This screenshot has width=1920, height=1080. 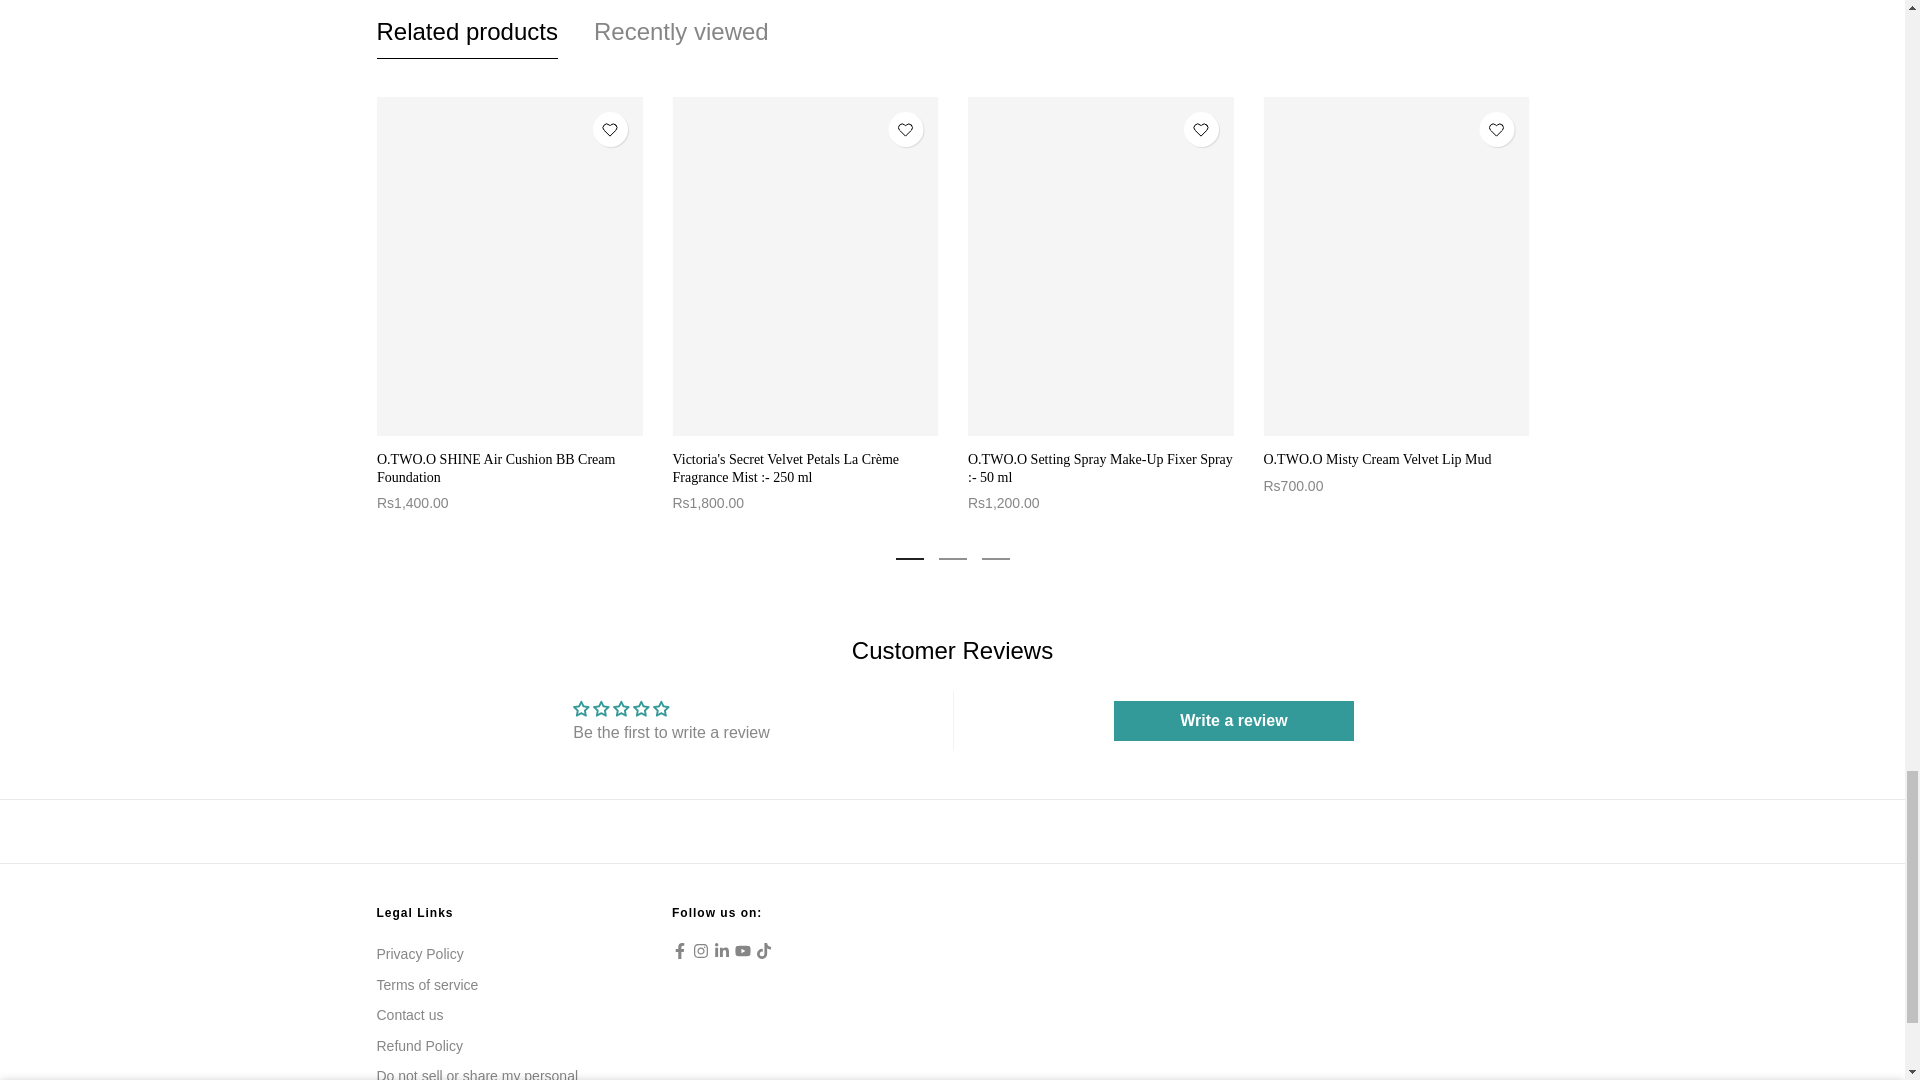 What do you see at coordinates (742, 950) in the screenshot?
I see `Follow on YouTube` at bounding box center [742, 950].